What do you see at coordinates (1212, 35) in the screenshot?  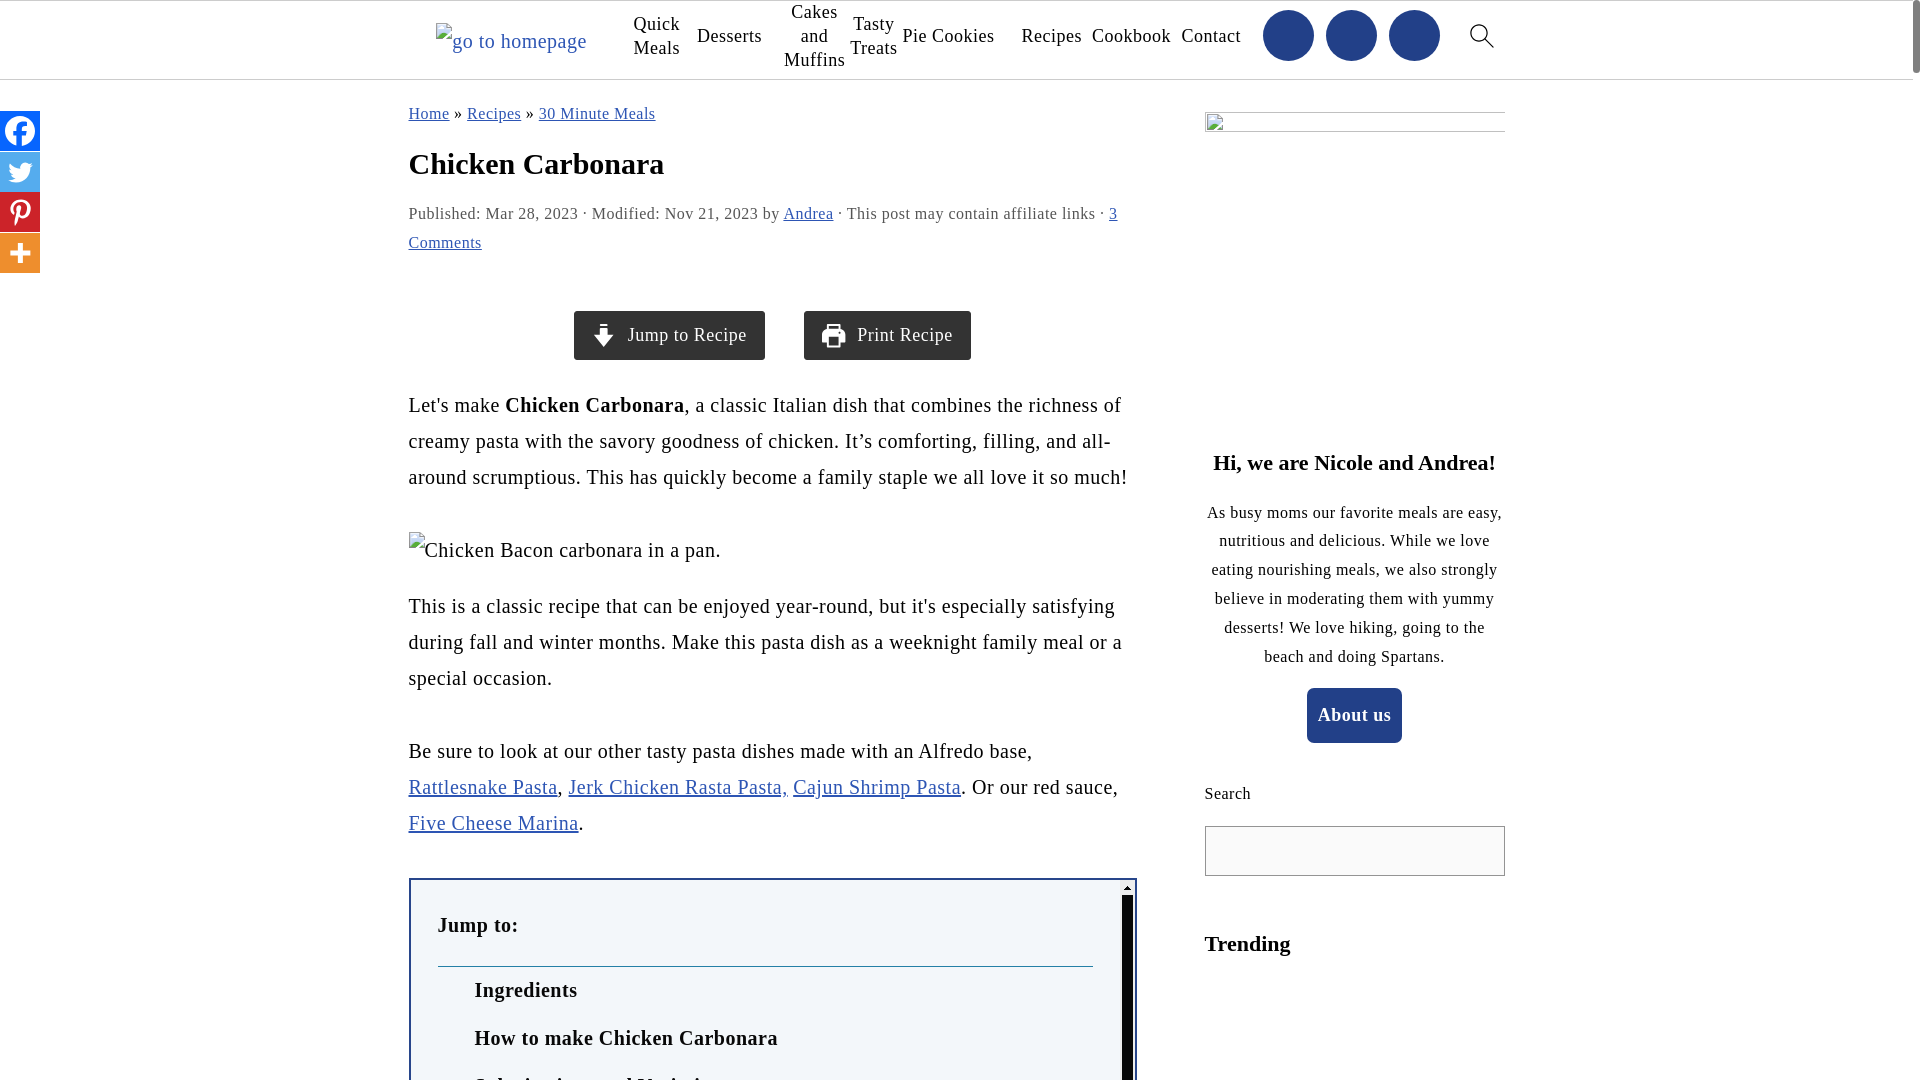 I see `Contact` at bounding box center [1212, 35].